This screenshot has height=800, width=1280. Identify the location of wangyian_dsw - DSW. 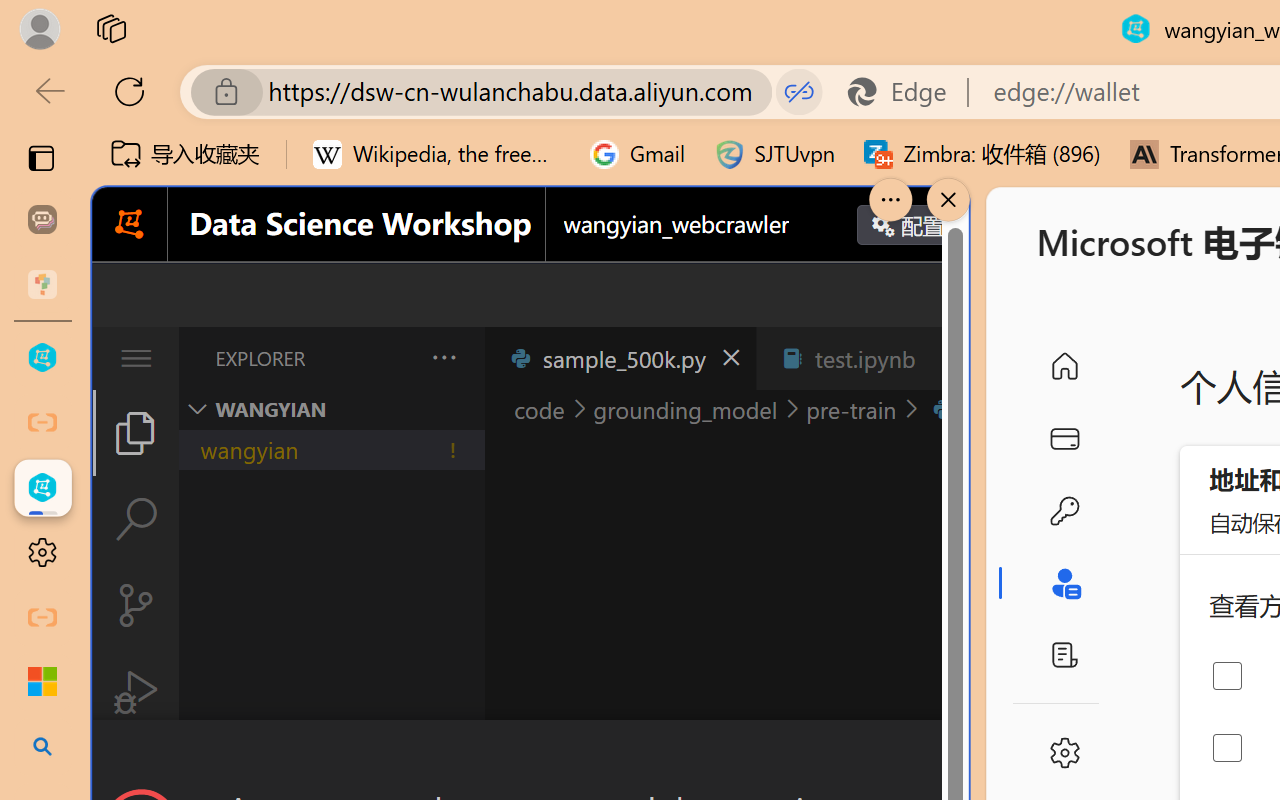
(42, 358).